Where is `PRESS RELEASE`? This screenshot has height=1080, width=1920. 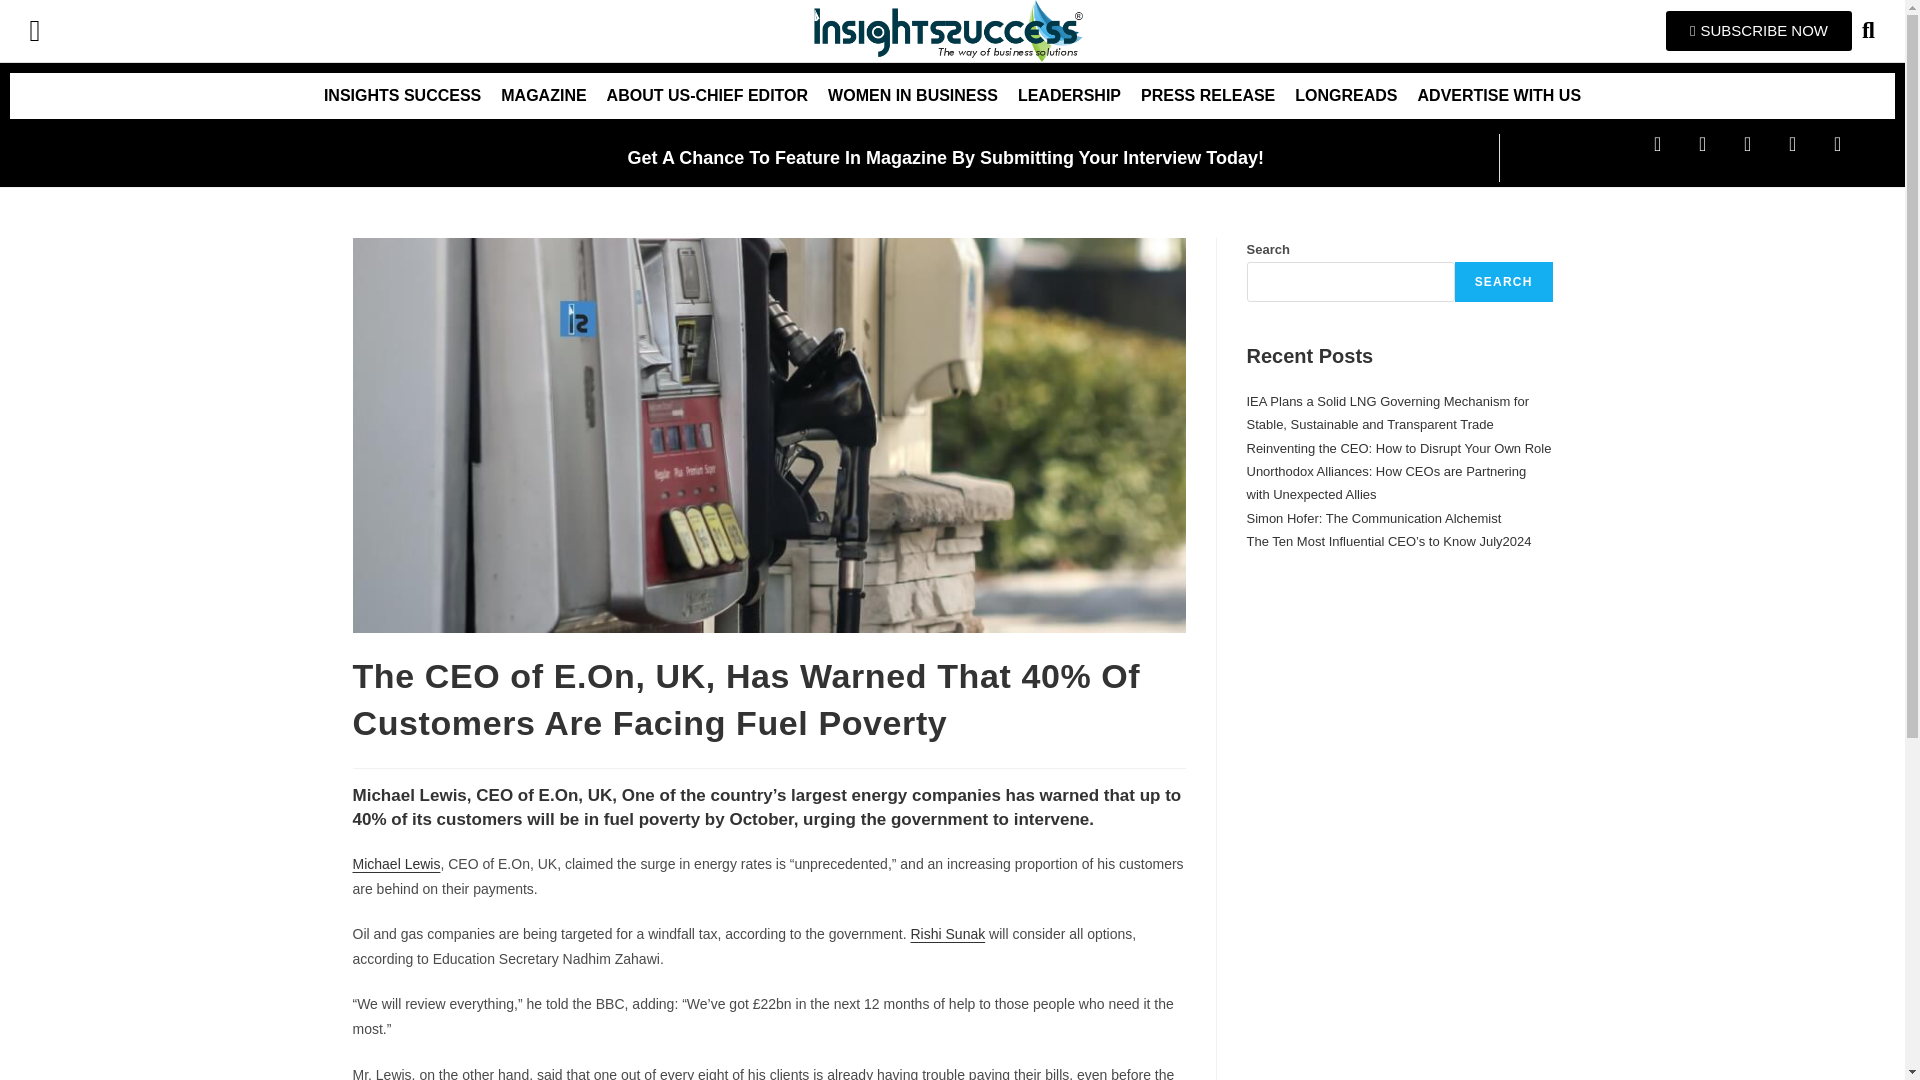
PRESS RELEASE is located at coordinates (1207, 96).